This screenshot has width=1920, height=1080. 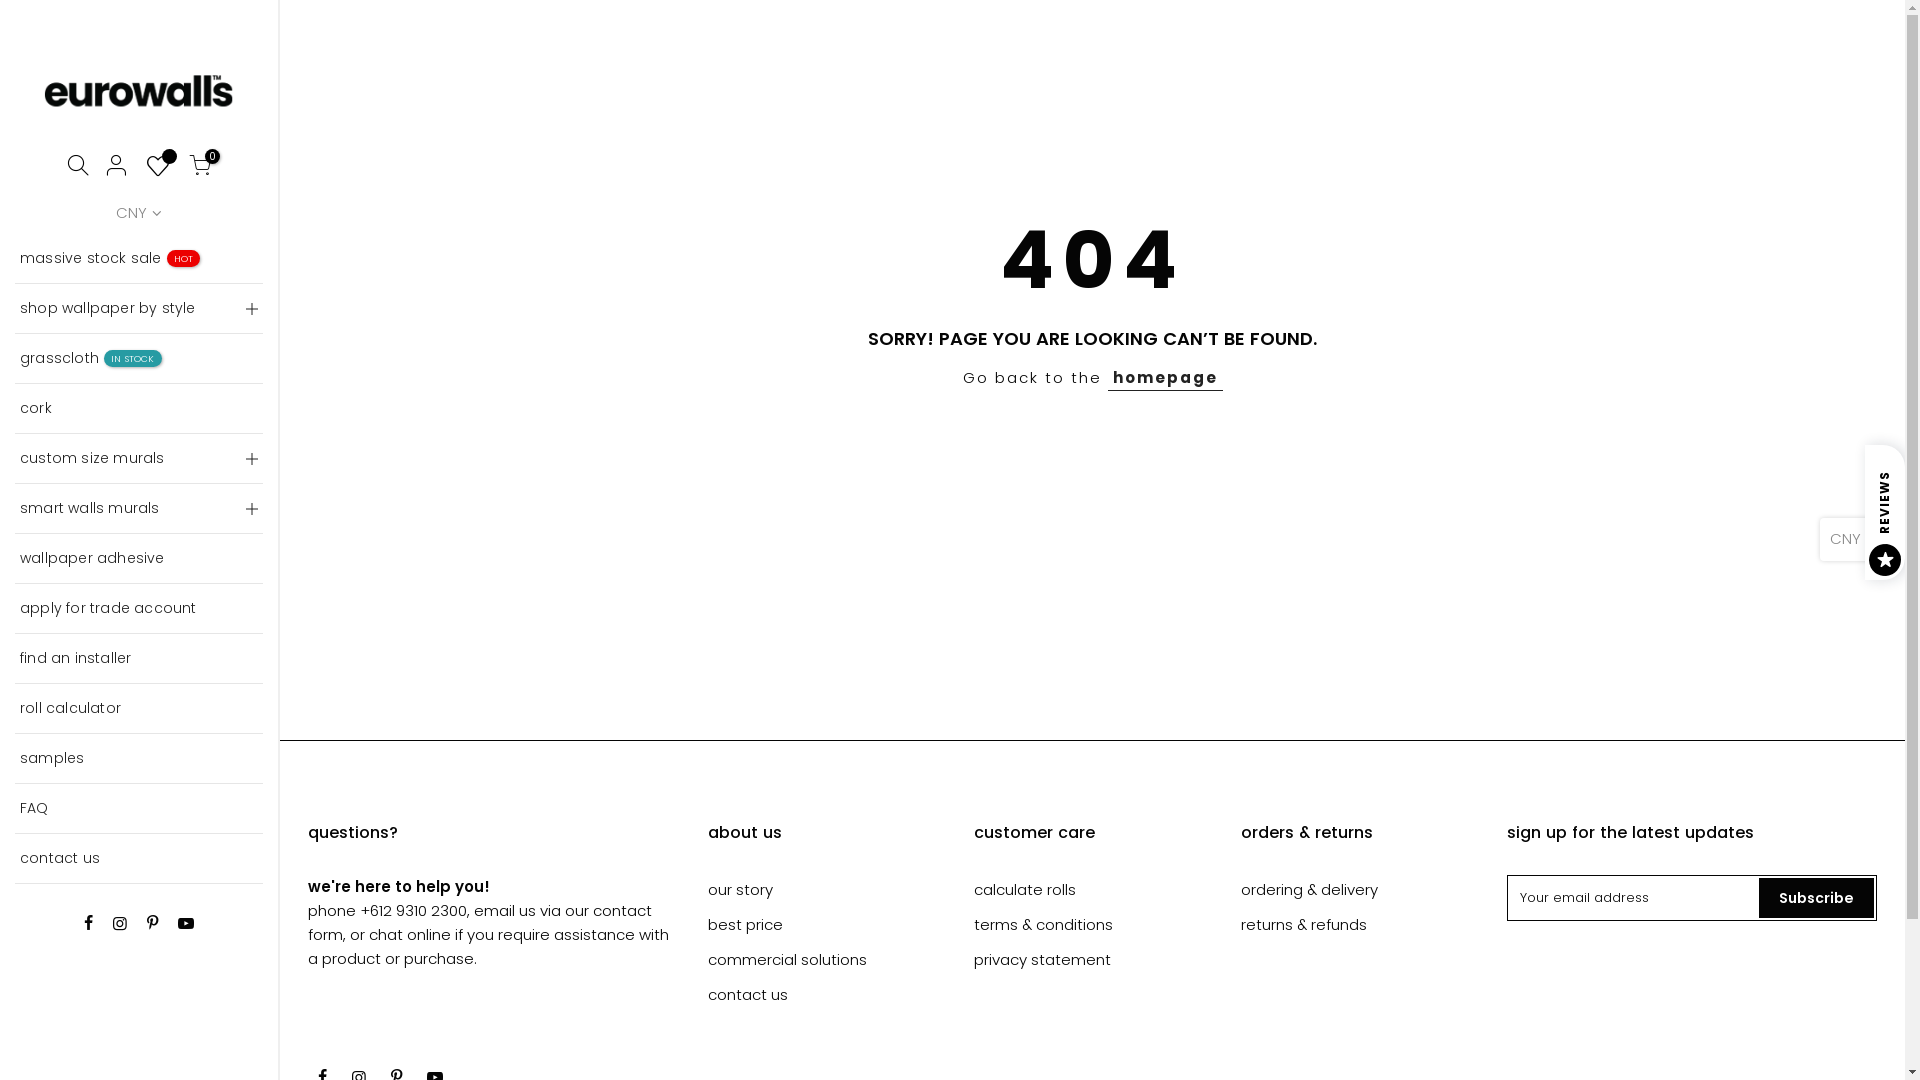 What do you see at coordinates (1166, 378) in the screenshot?
I see `homepage` at bounding box center [1166, 378].